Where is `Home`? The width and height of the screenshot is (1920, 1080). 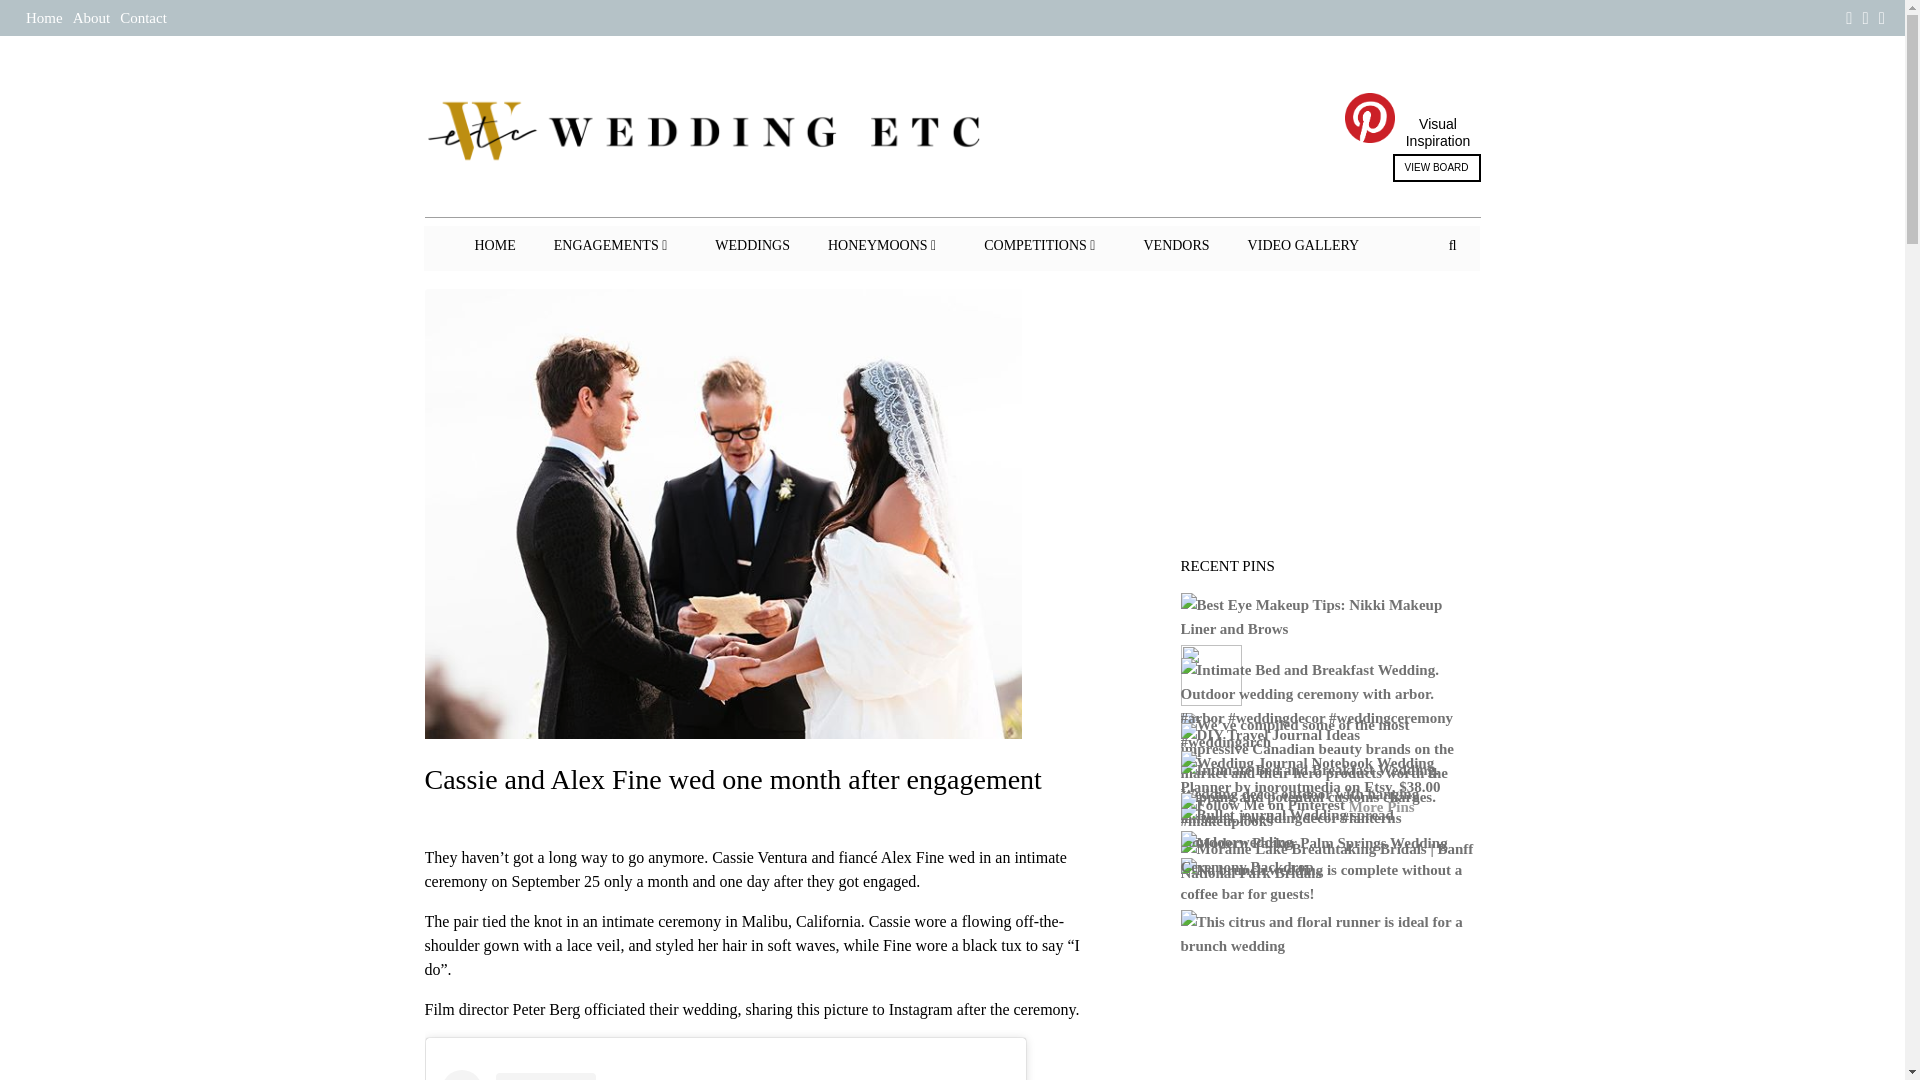 Home is located at coordinates (44, 17).